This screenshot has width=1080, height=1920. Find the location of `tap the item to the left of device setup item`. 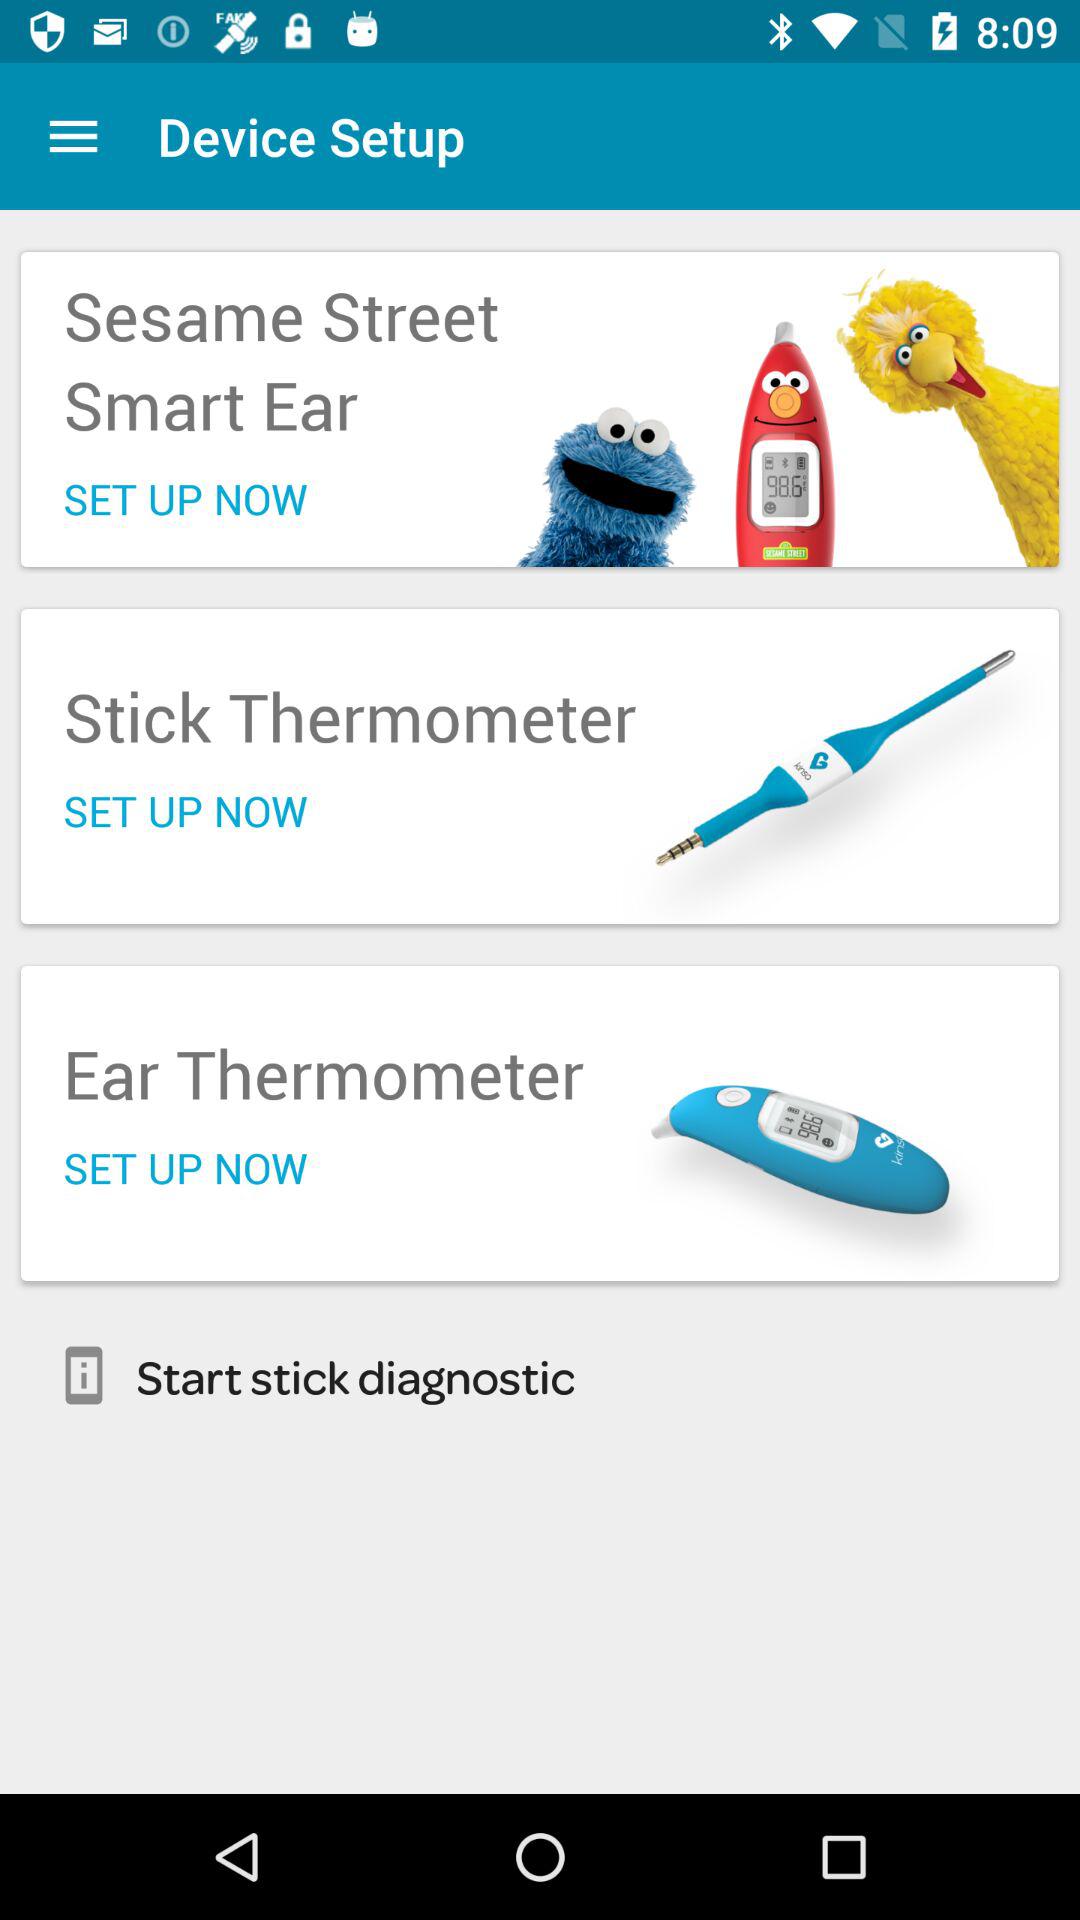

tap the item to the left of device setup item is located at coordinates (73, 136).